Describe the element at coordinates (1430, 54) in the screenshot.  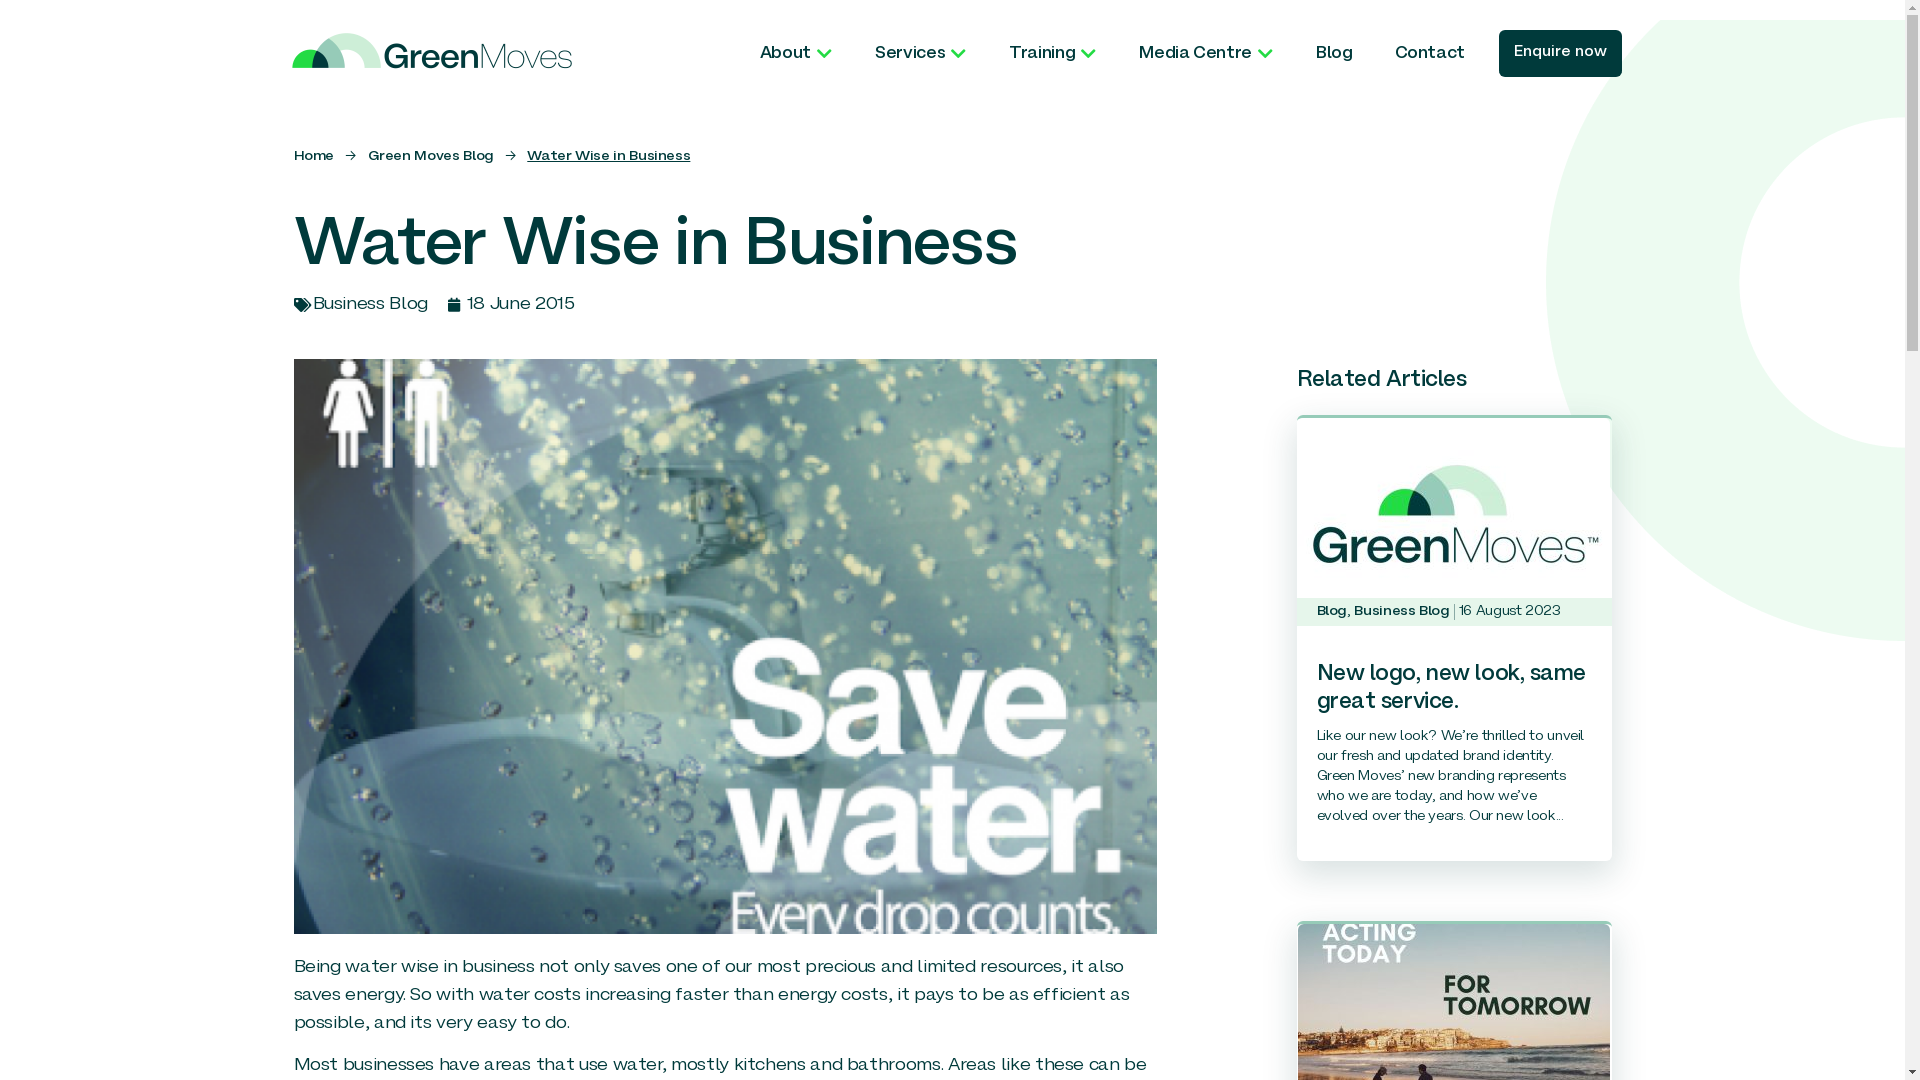
I see `Contact` at that location.